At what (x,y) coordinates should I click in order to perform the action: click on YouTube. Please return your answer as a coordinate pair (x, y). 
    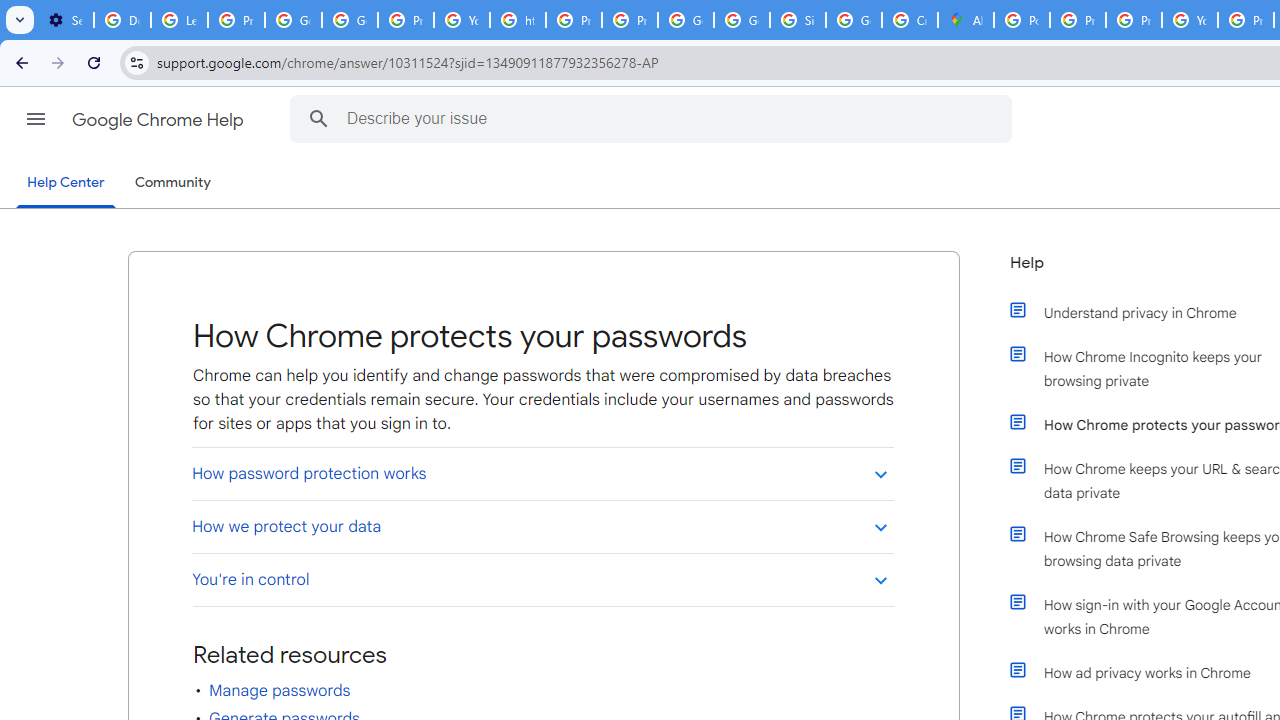
    Looking at the image, I should click on (462, 20).